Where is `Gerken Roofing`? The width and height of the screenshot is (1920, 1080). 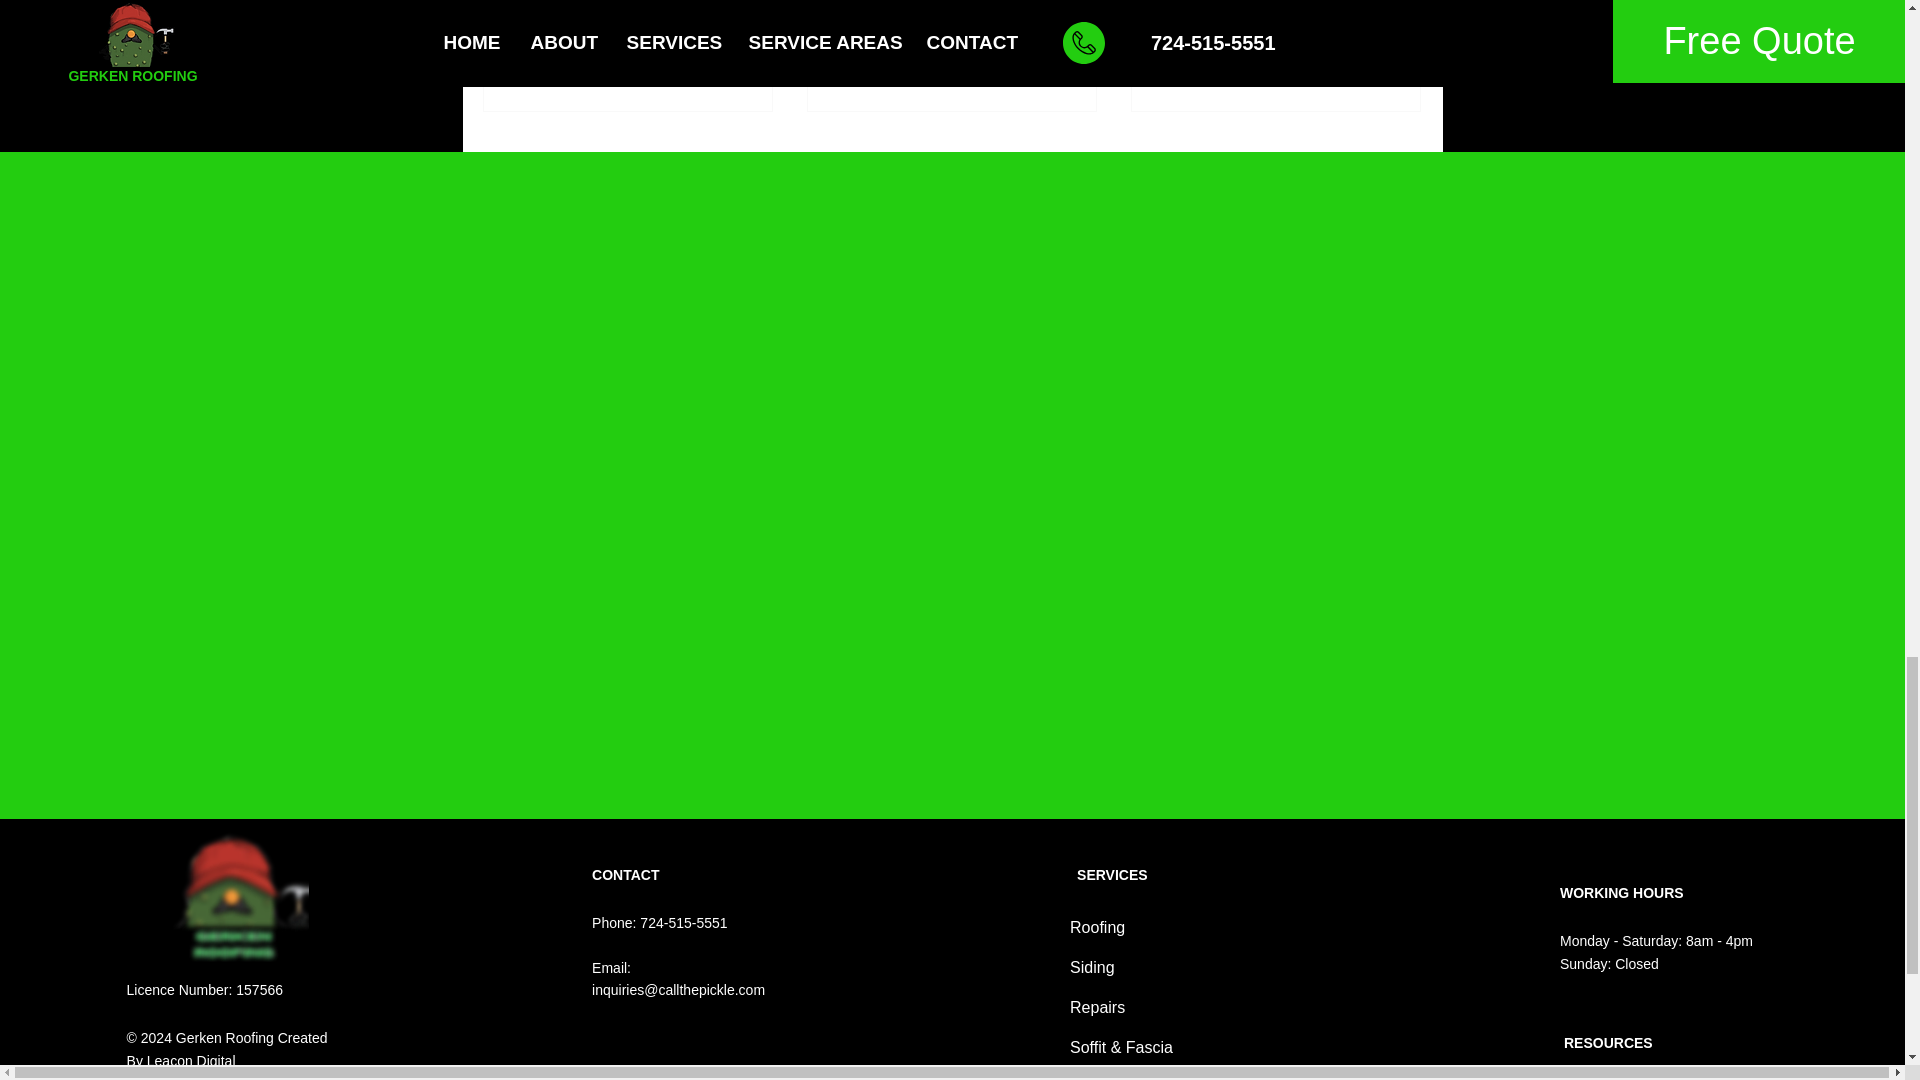 Gerken Roofing is located at coordinates (524, 78).